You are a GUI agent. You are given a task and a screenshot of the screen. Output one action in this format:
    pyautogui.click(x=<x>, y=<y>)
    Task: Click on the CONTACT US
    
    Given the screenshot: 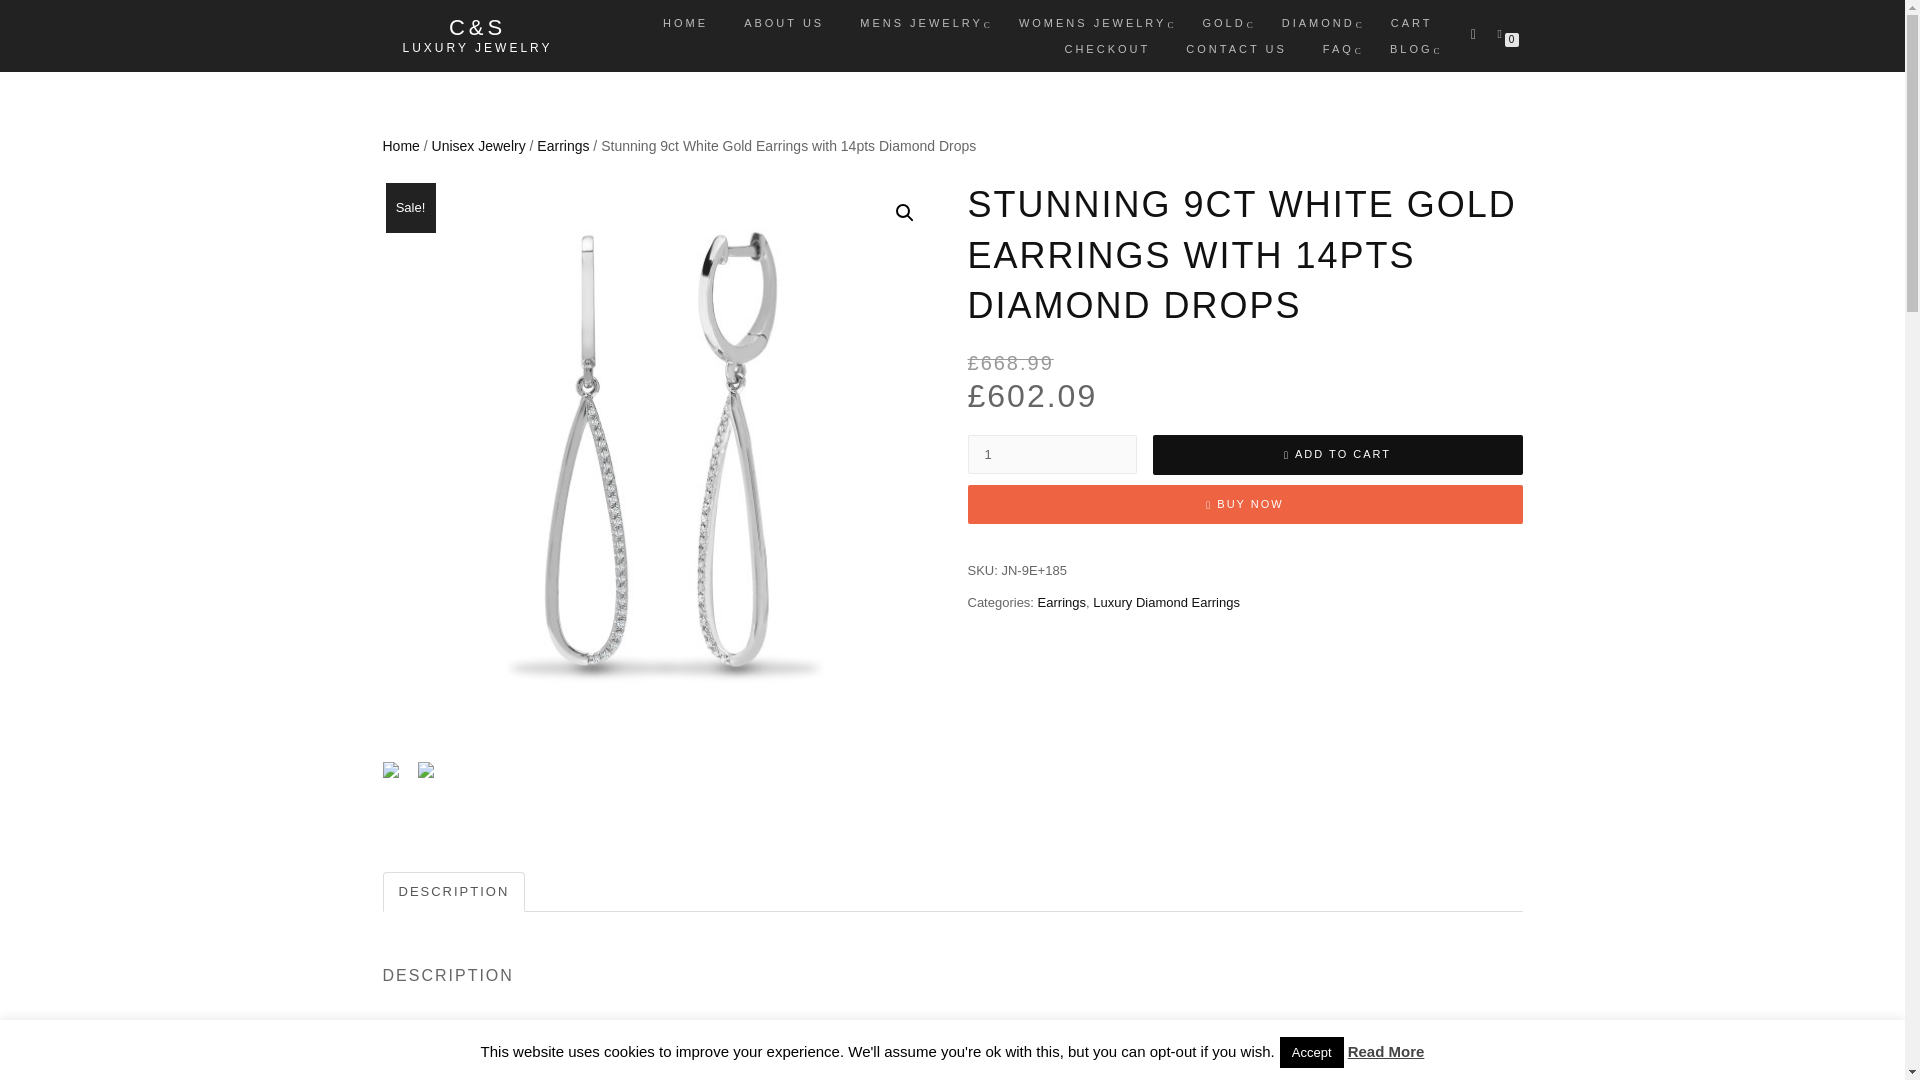 What is the action you would take?
    pyautogui.click(x=1236, y=48)
    